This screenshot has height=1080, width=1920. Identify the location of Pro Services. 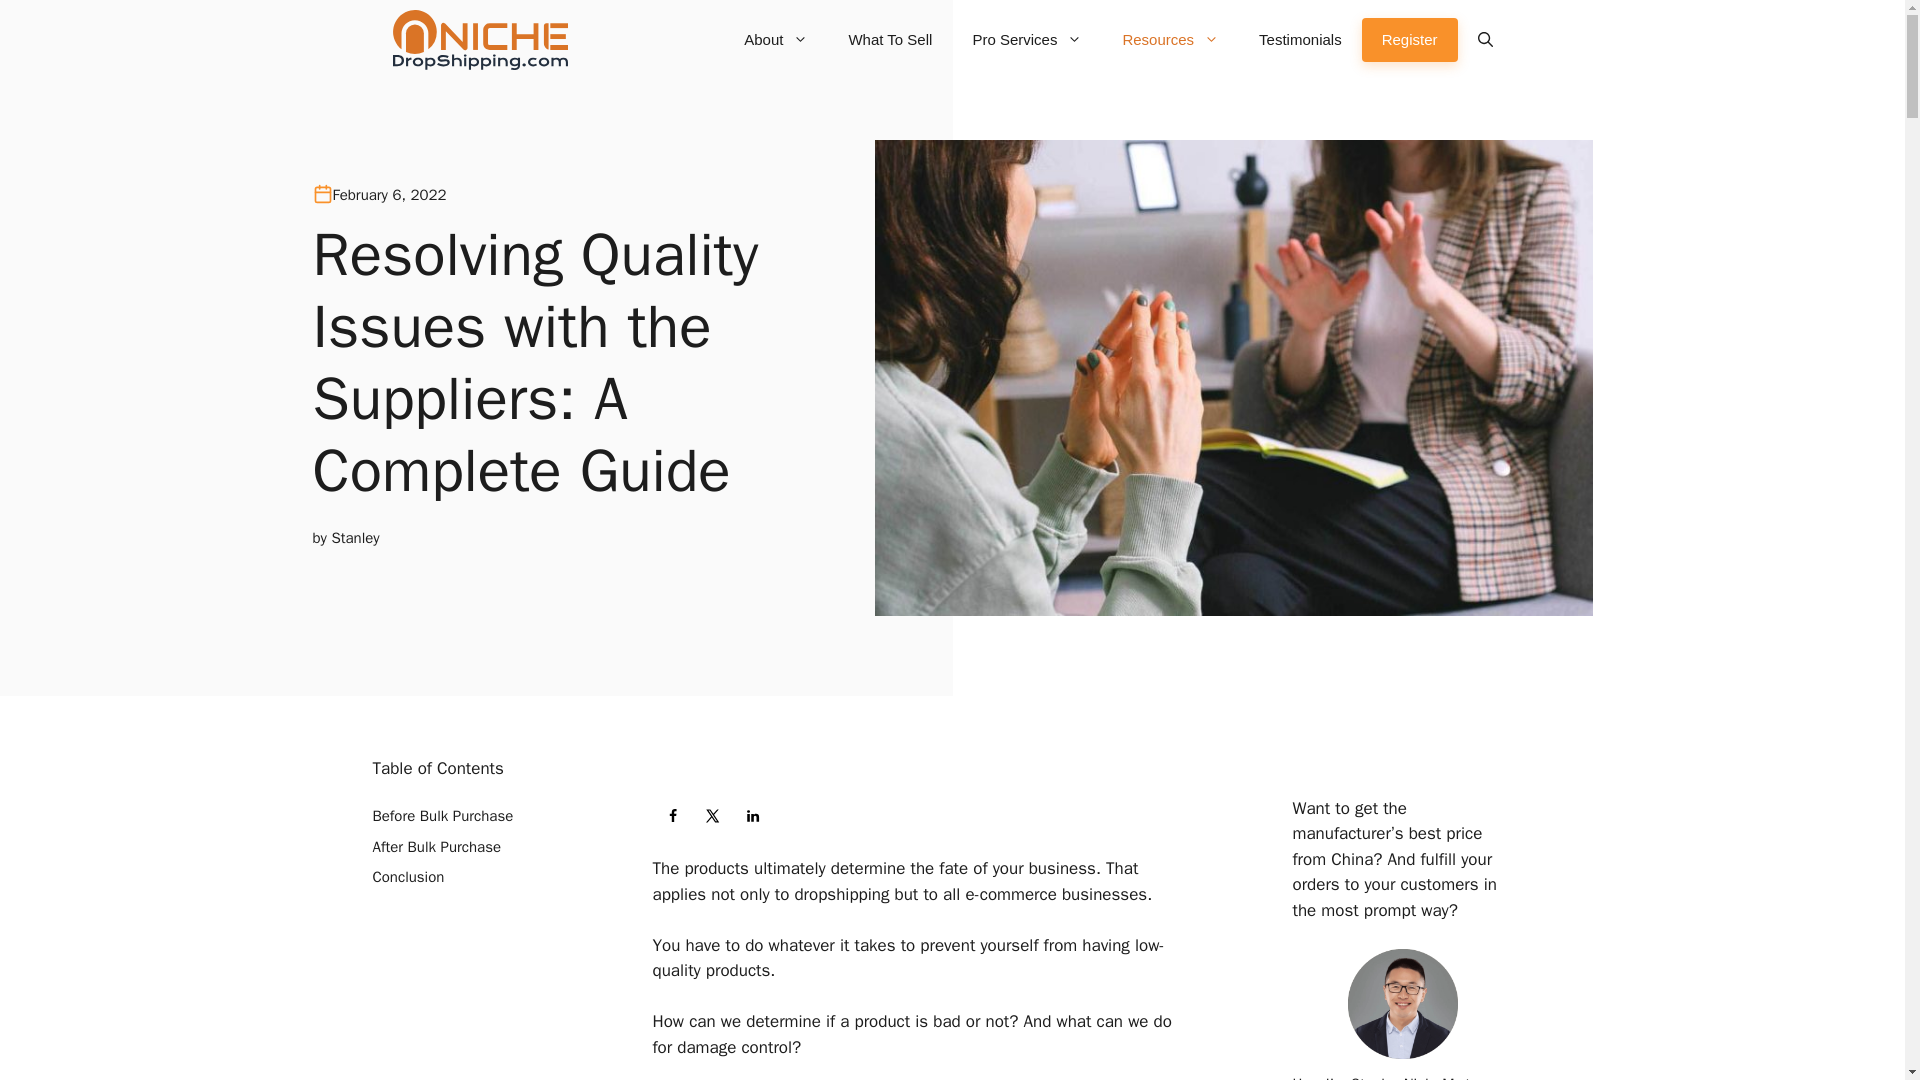
(1027, 40).